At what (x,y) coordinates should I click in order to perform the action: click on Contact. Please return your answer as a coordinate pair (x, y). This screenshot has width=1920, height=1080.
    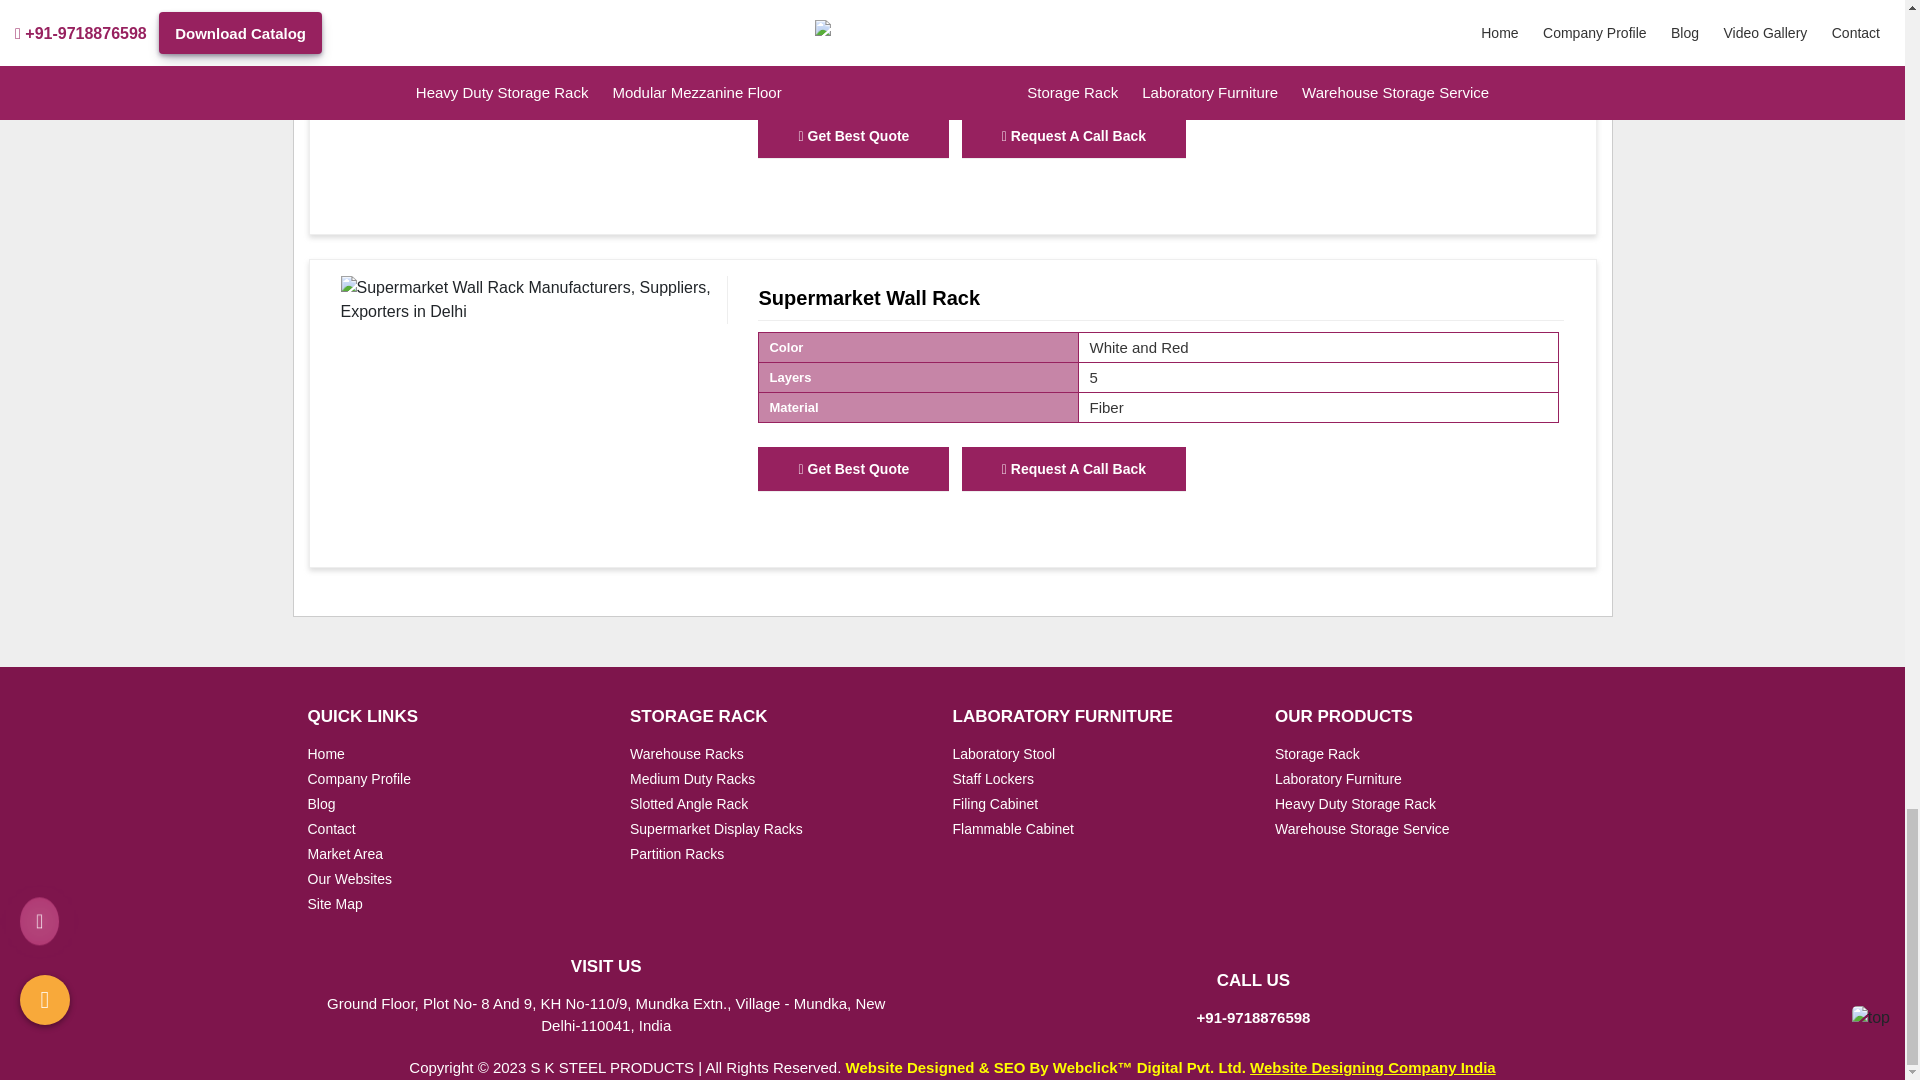
    Looking at the image, I should click on (331, 828).